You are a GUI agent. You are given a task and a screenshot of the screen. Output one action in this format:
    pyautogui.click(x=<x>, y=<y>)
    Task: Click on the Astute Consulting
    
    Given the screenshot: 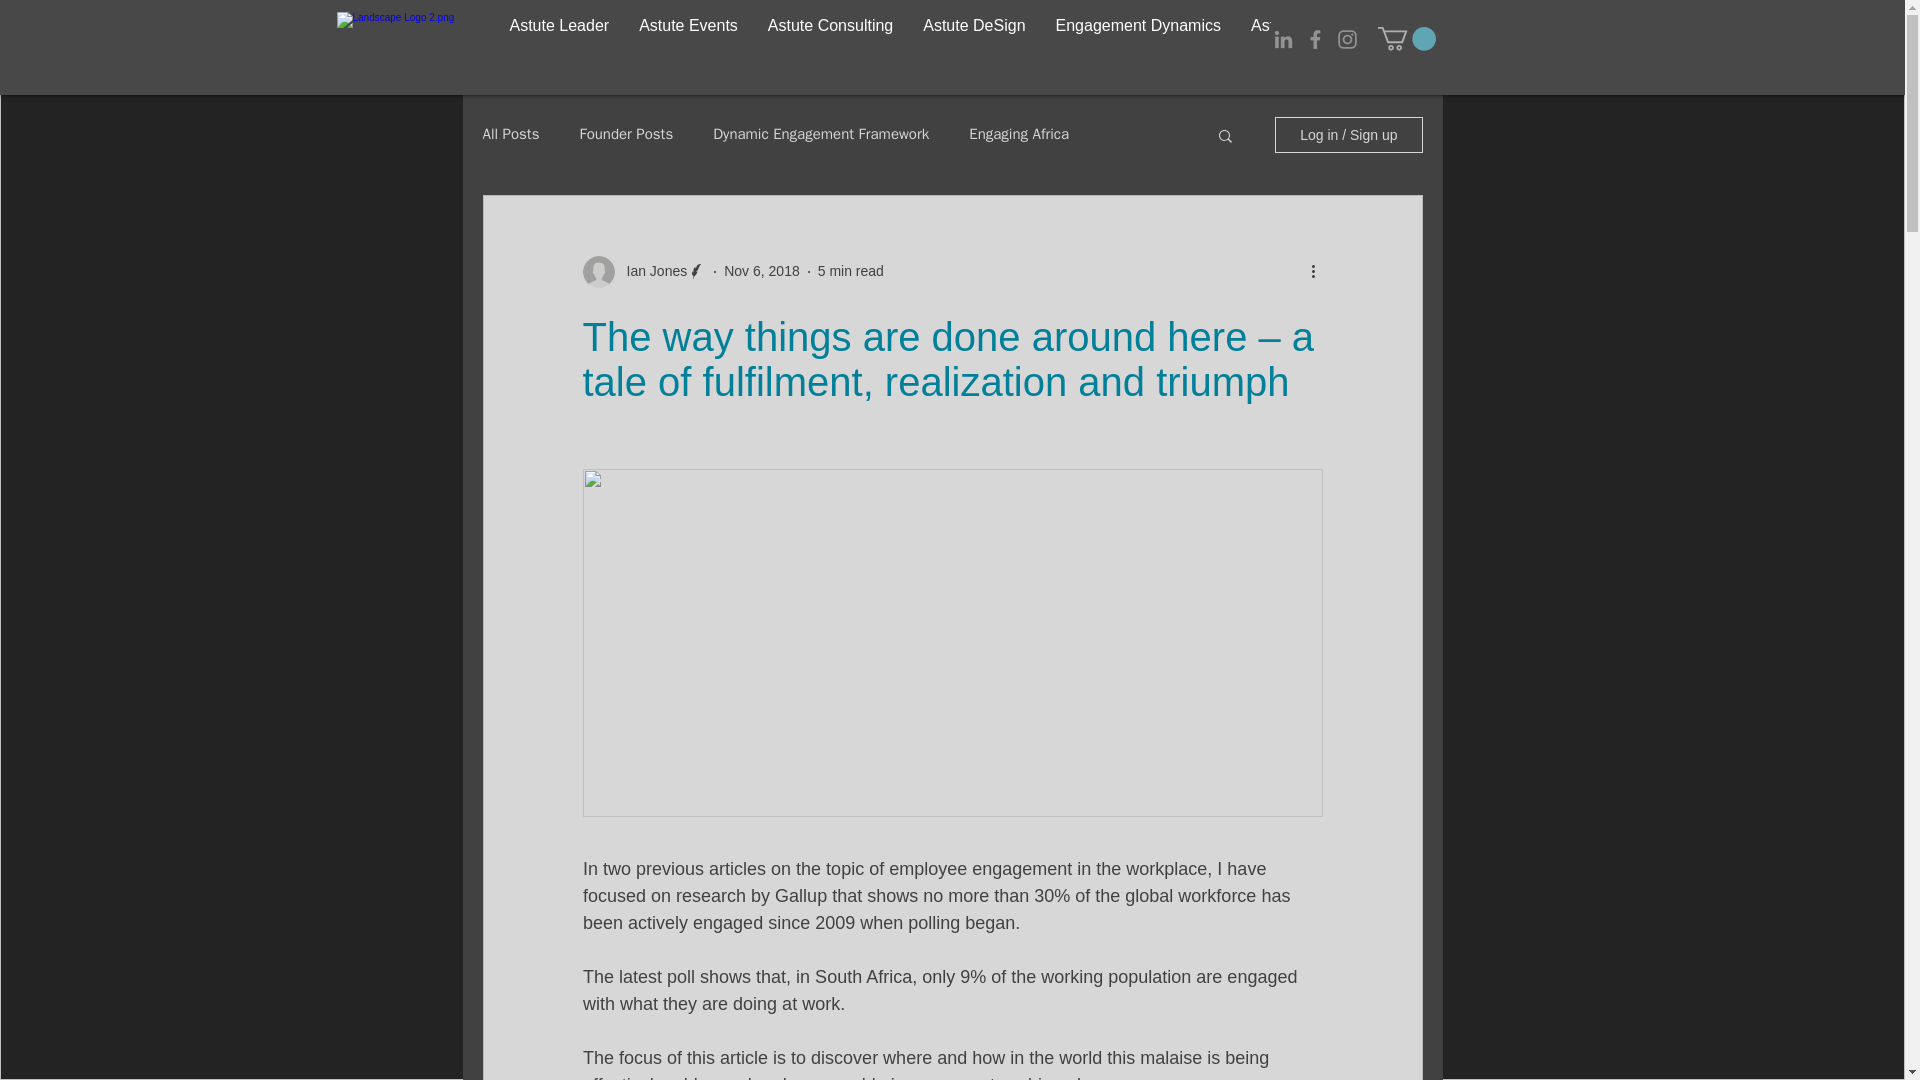 What is the action you would take?
    pyautogui.click(x=830, y=40)
    